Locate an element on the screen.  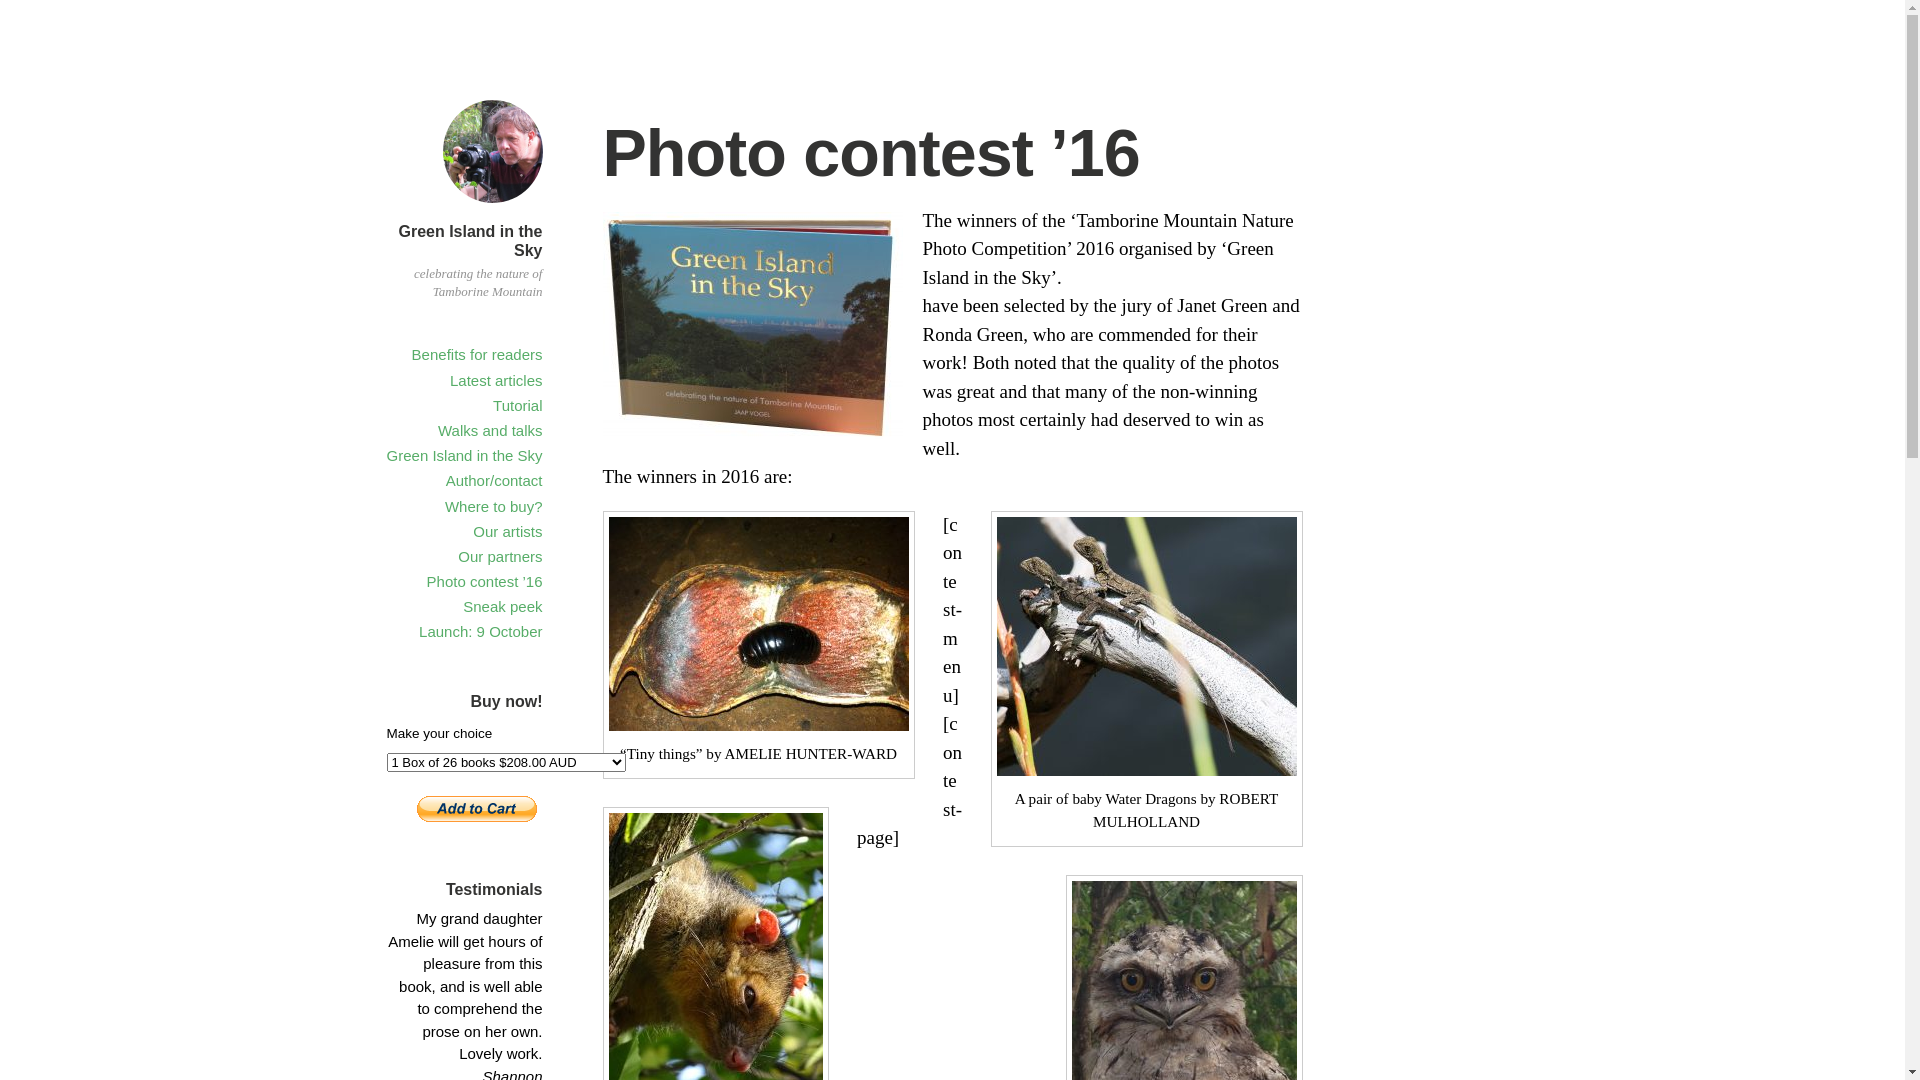
Walks and talks is located at coordinates (490, 430).